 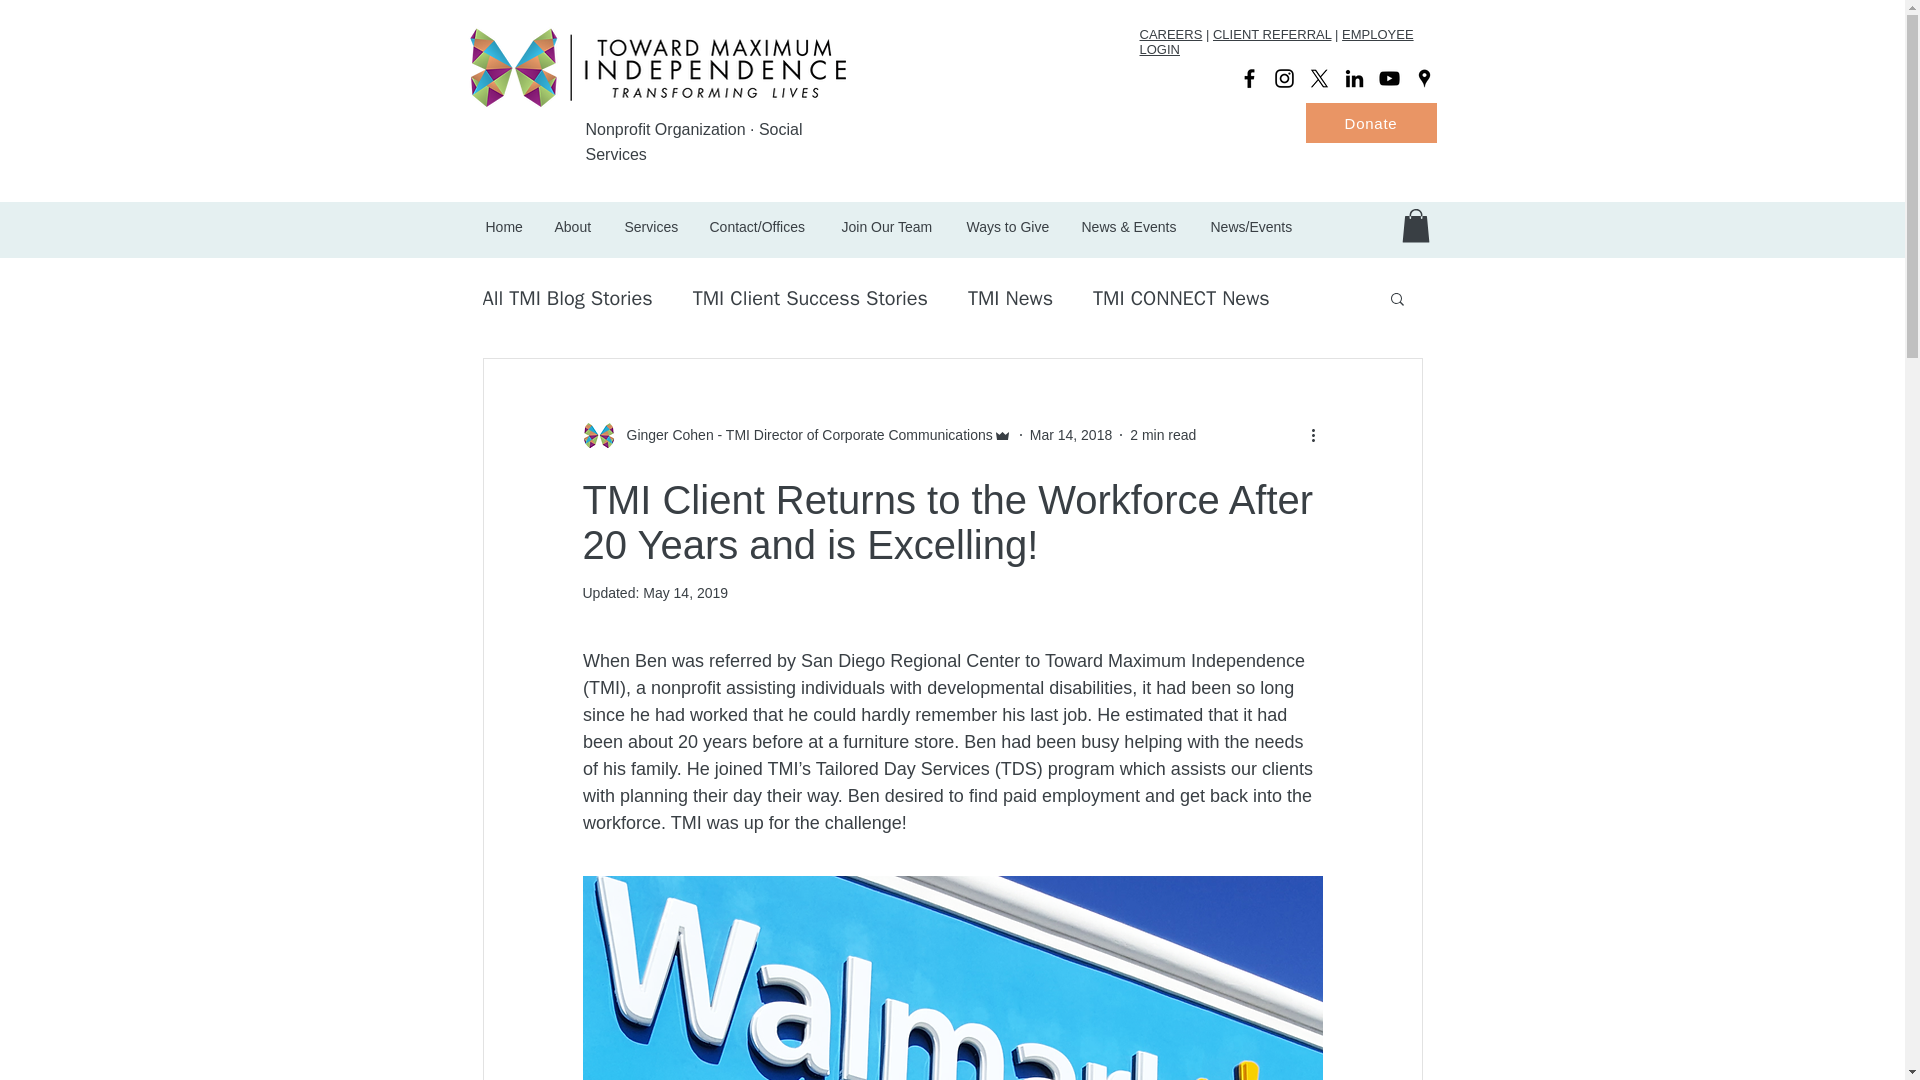 What do you see at coordinates (1276, 42) in the screenshot?
I see `EMPLOYEE LOGIN` at bounding box center [1276, 42].